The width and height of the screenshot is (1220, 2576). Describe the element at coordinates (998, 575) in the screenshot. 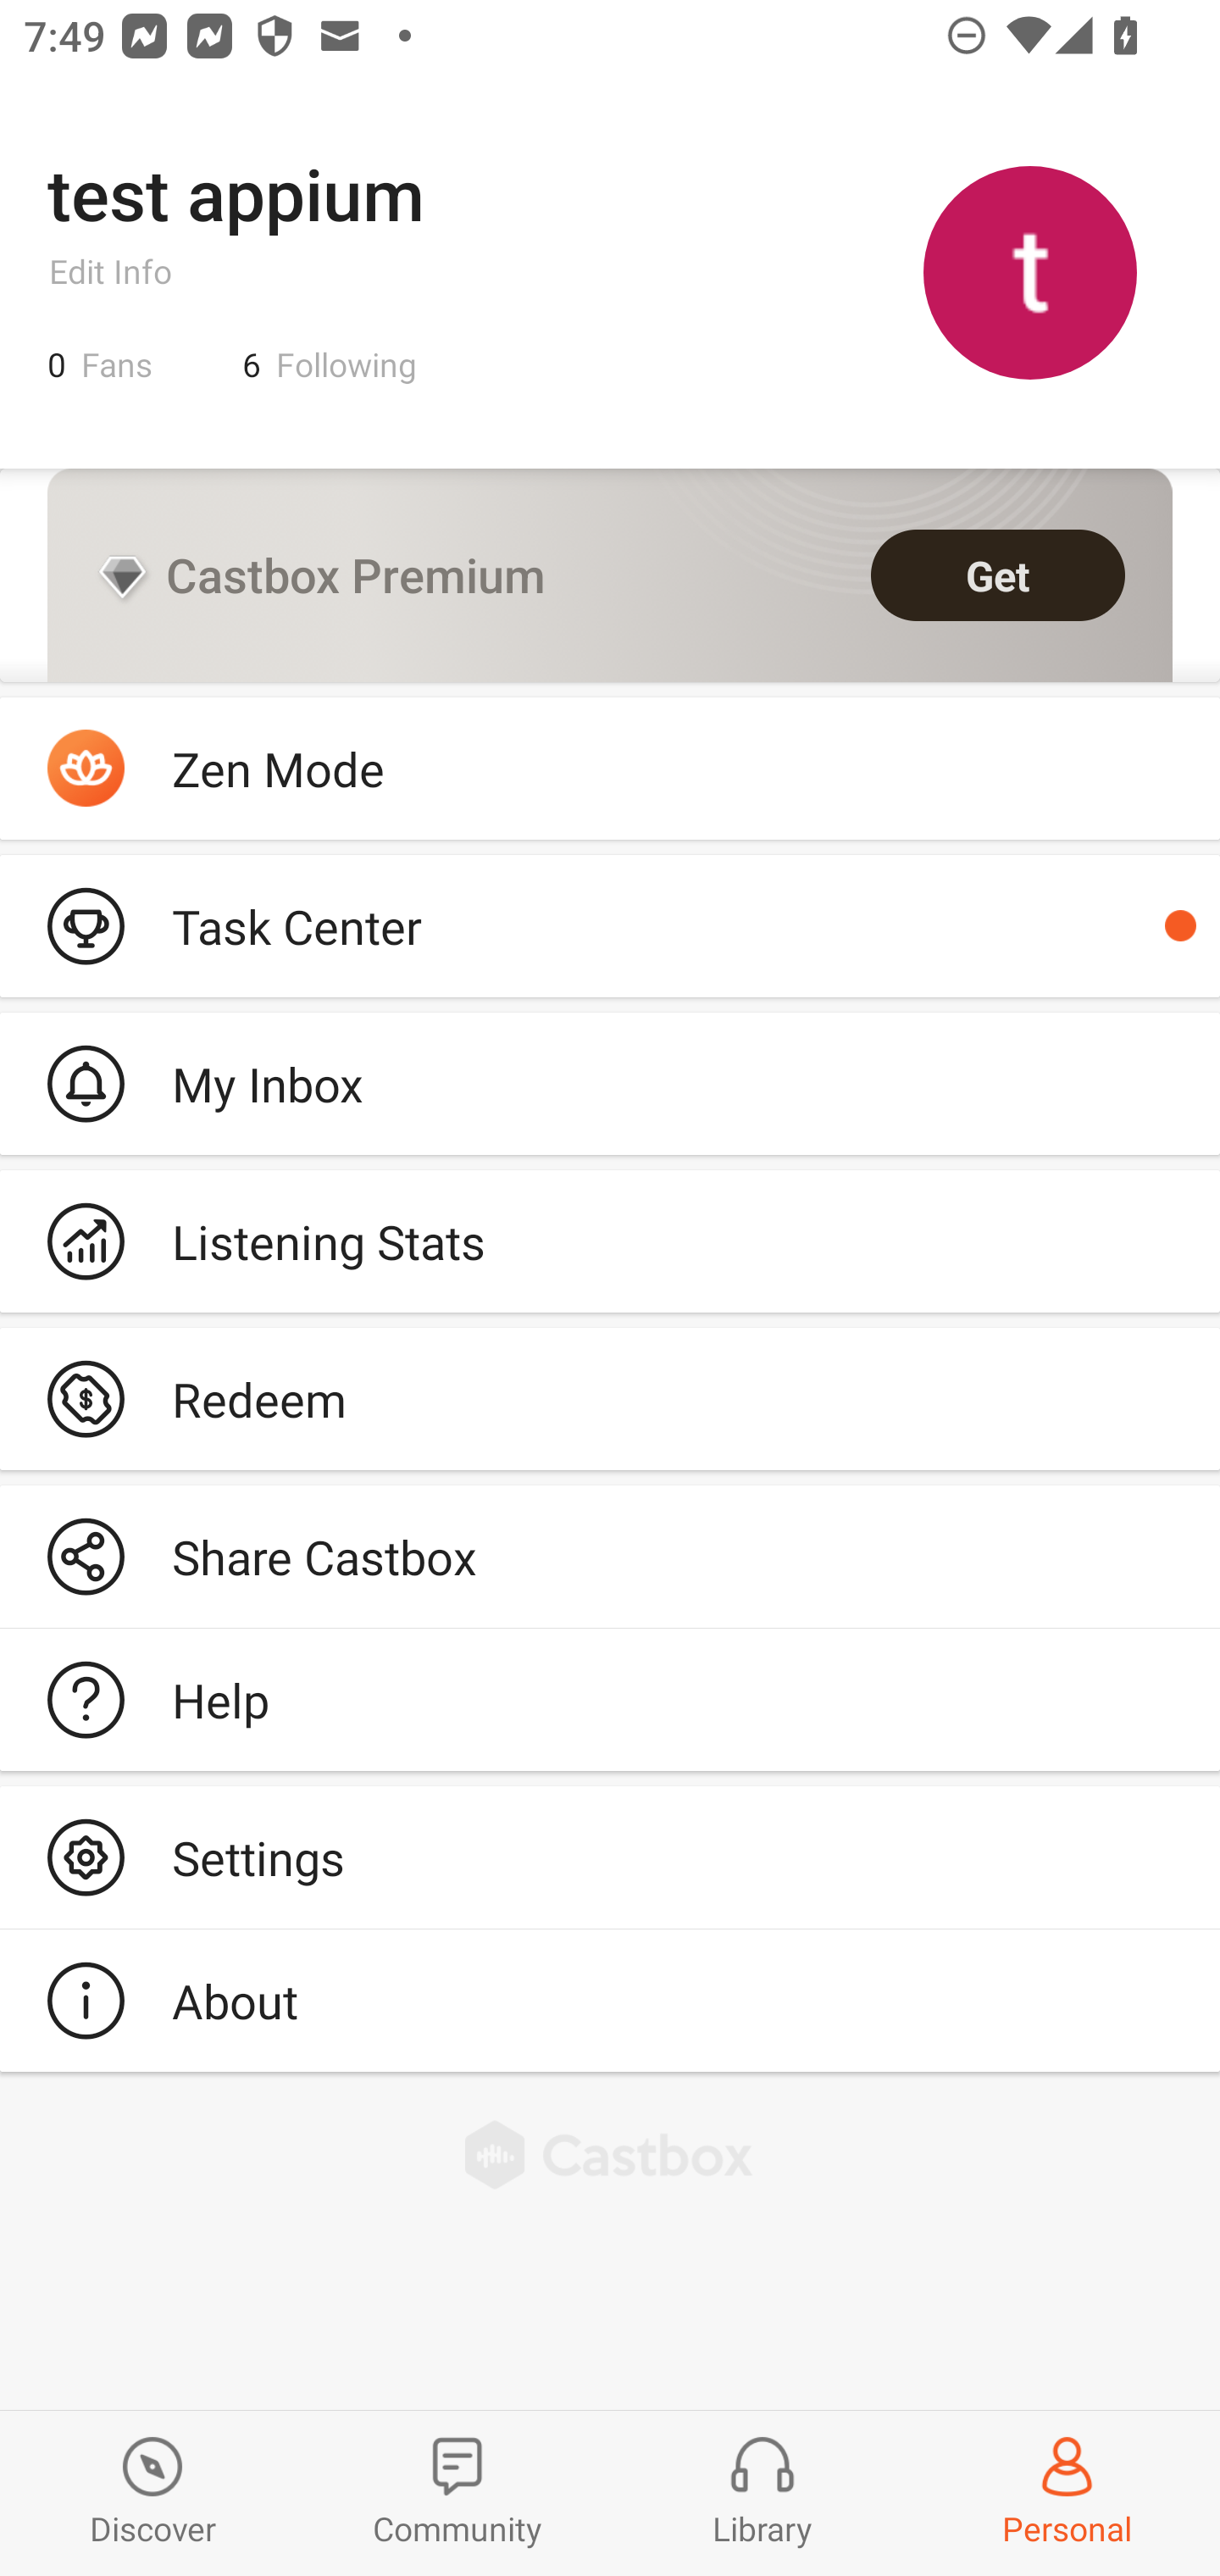

I see `Get` at that location.